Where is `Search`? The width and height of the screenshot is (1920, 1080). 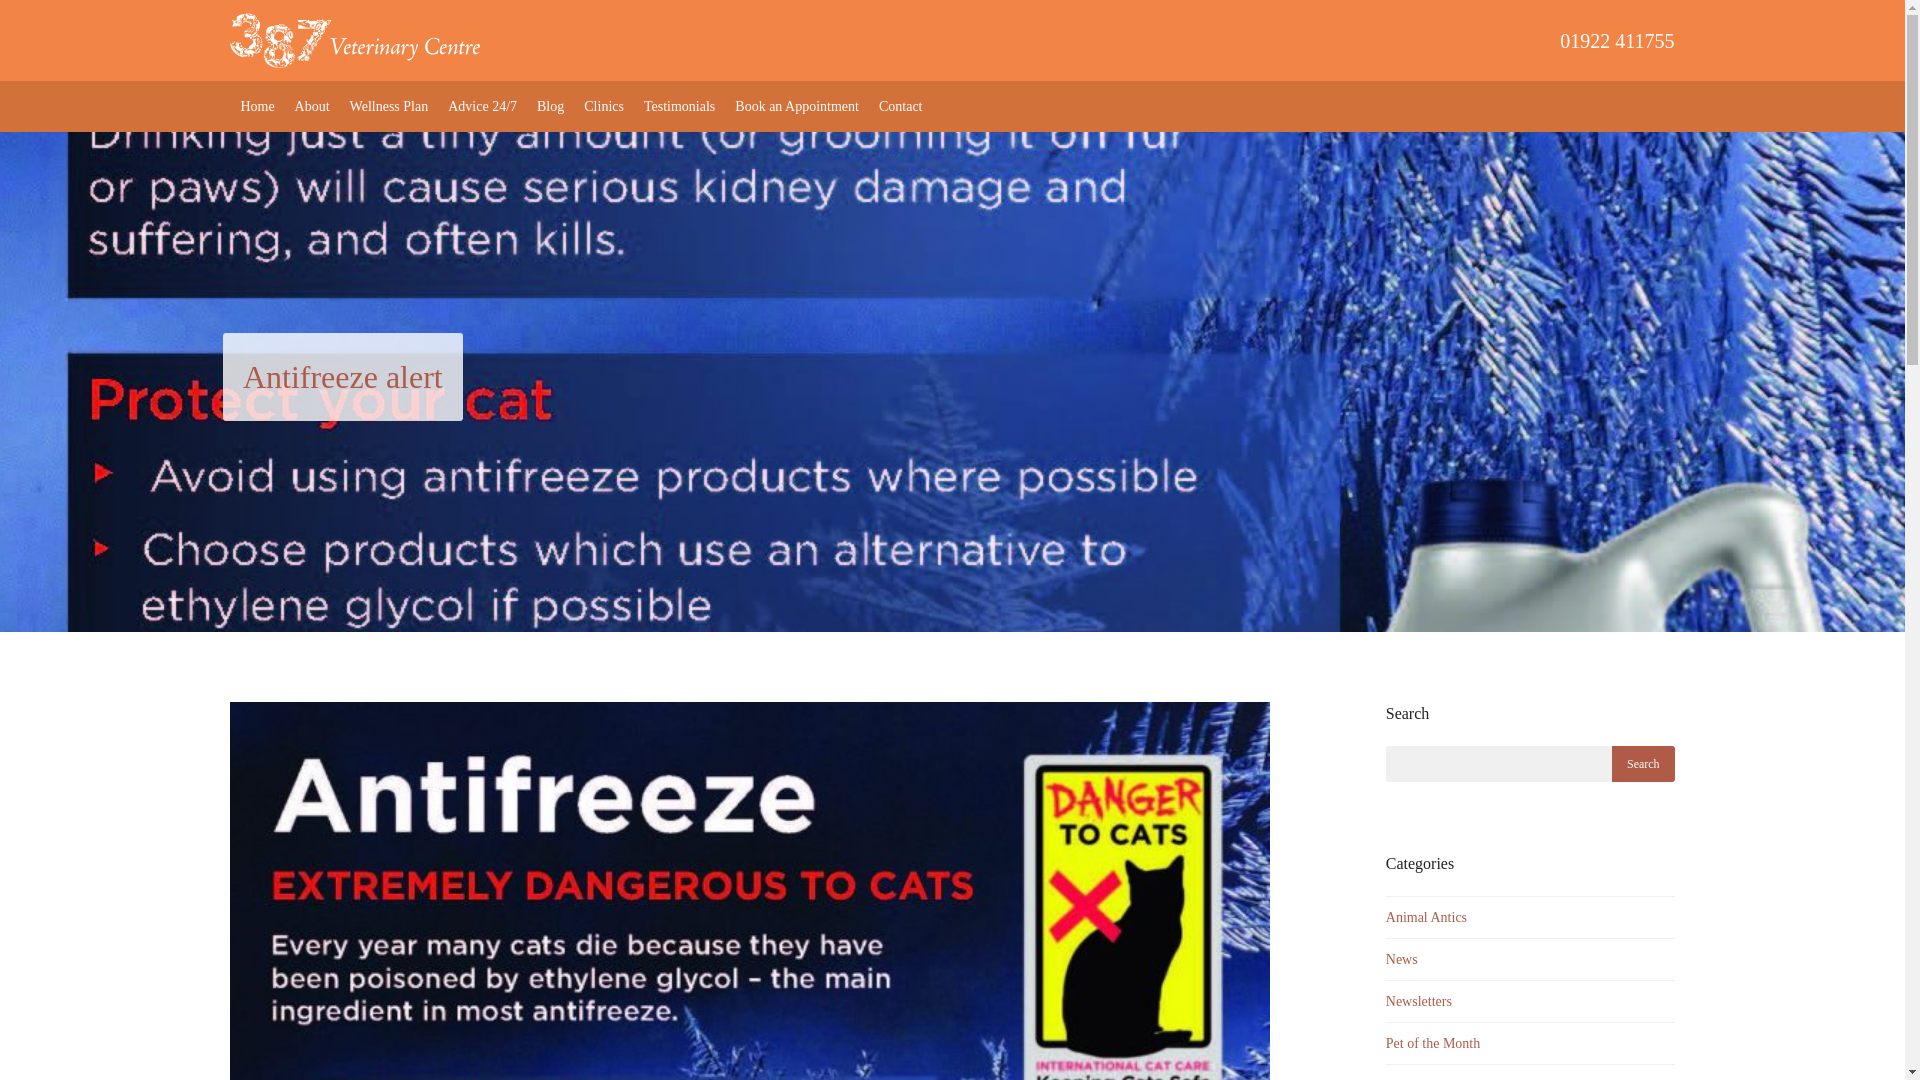
Search is located at coordinates (1643, 764).